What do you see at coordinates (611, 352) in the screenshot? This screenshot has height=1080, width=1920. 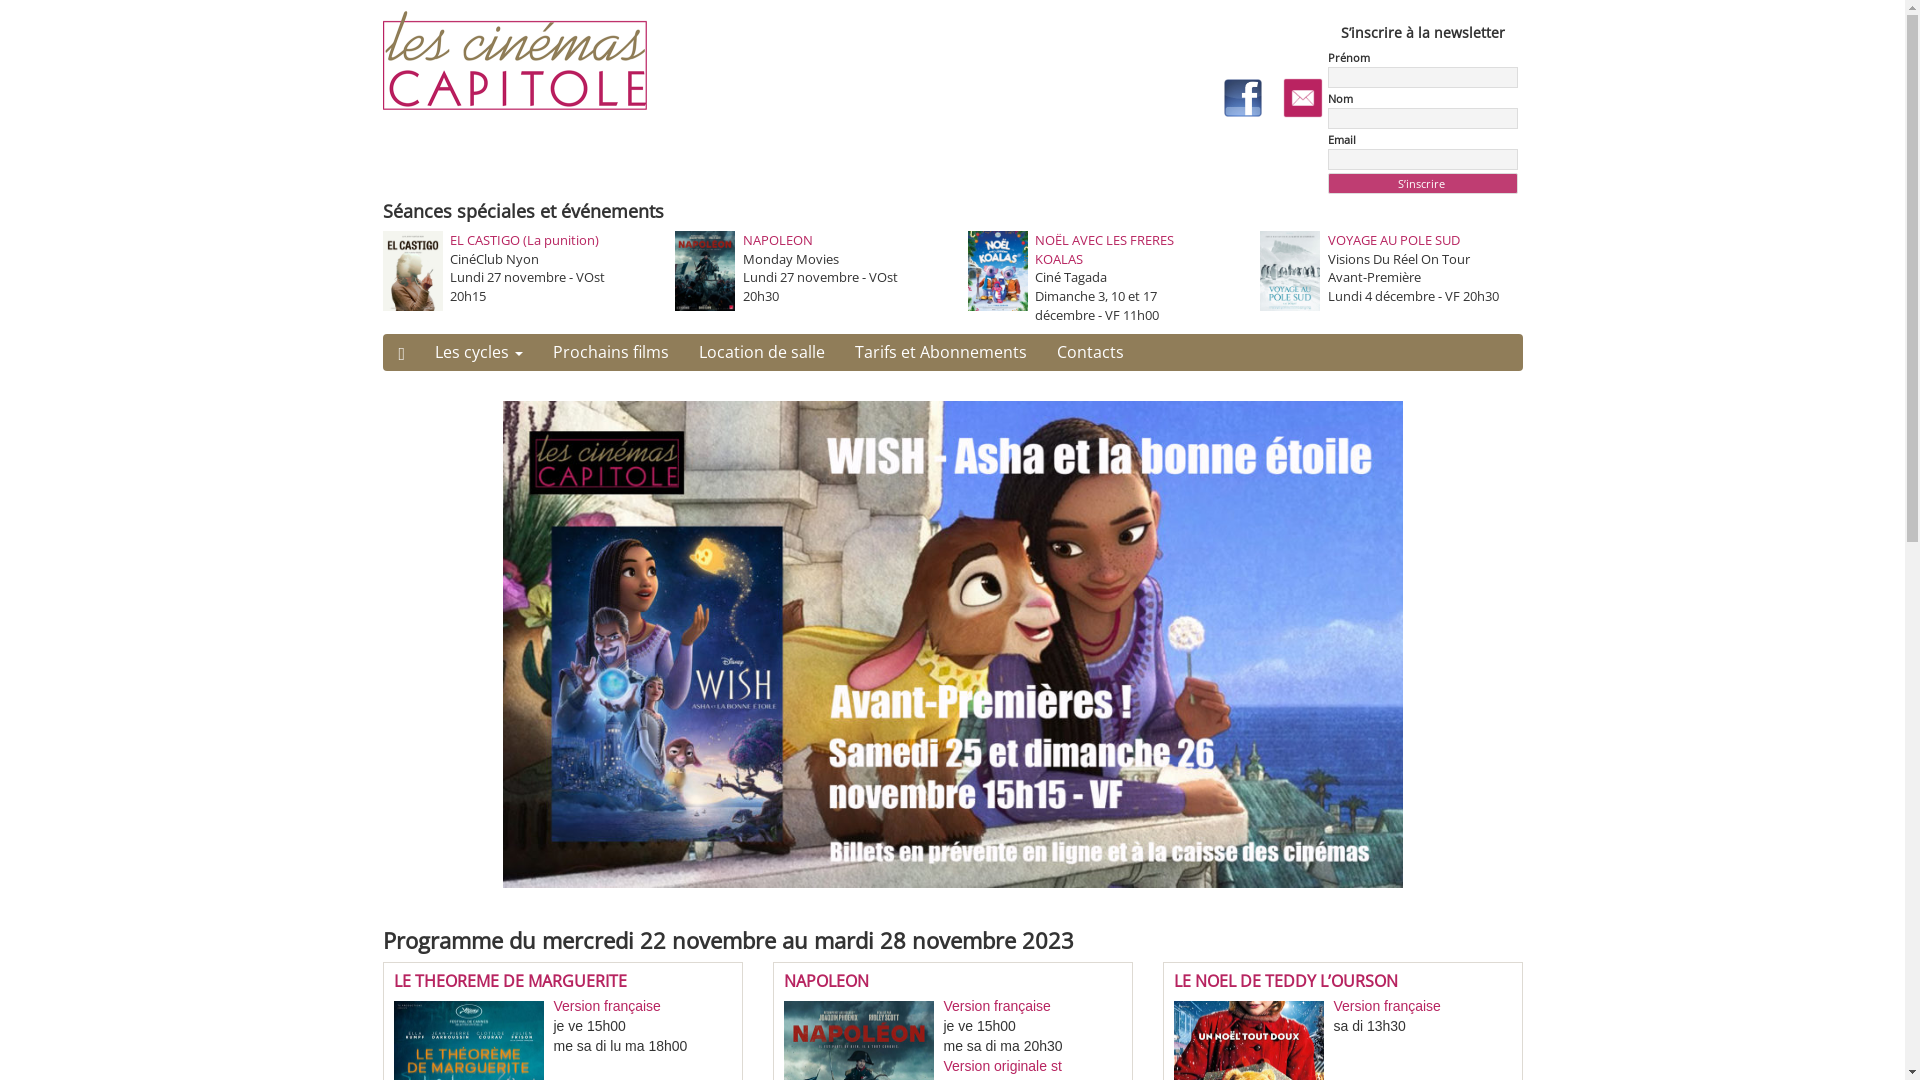 I see `Prochains films` at bounding box center [611, 352].